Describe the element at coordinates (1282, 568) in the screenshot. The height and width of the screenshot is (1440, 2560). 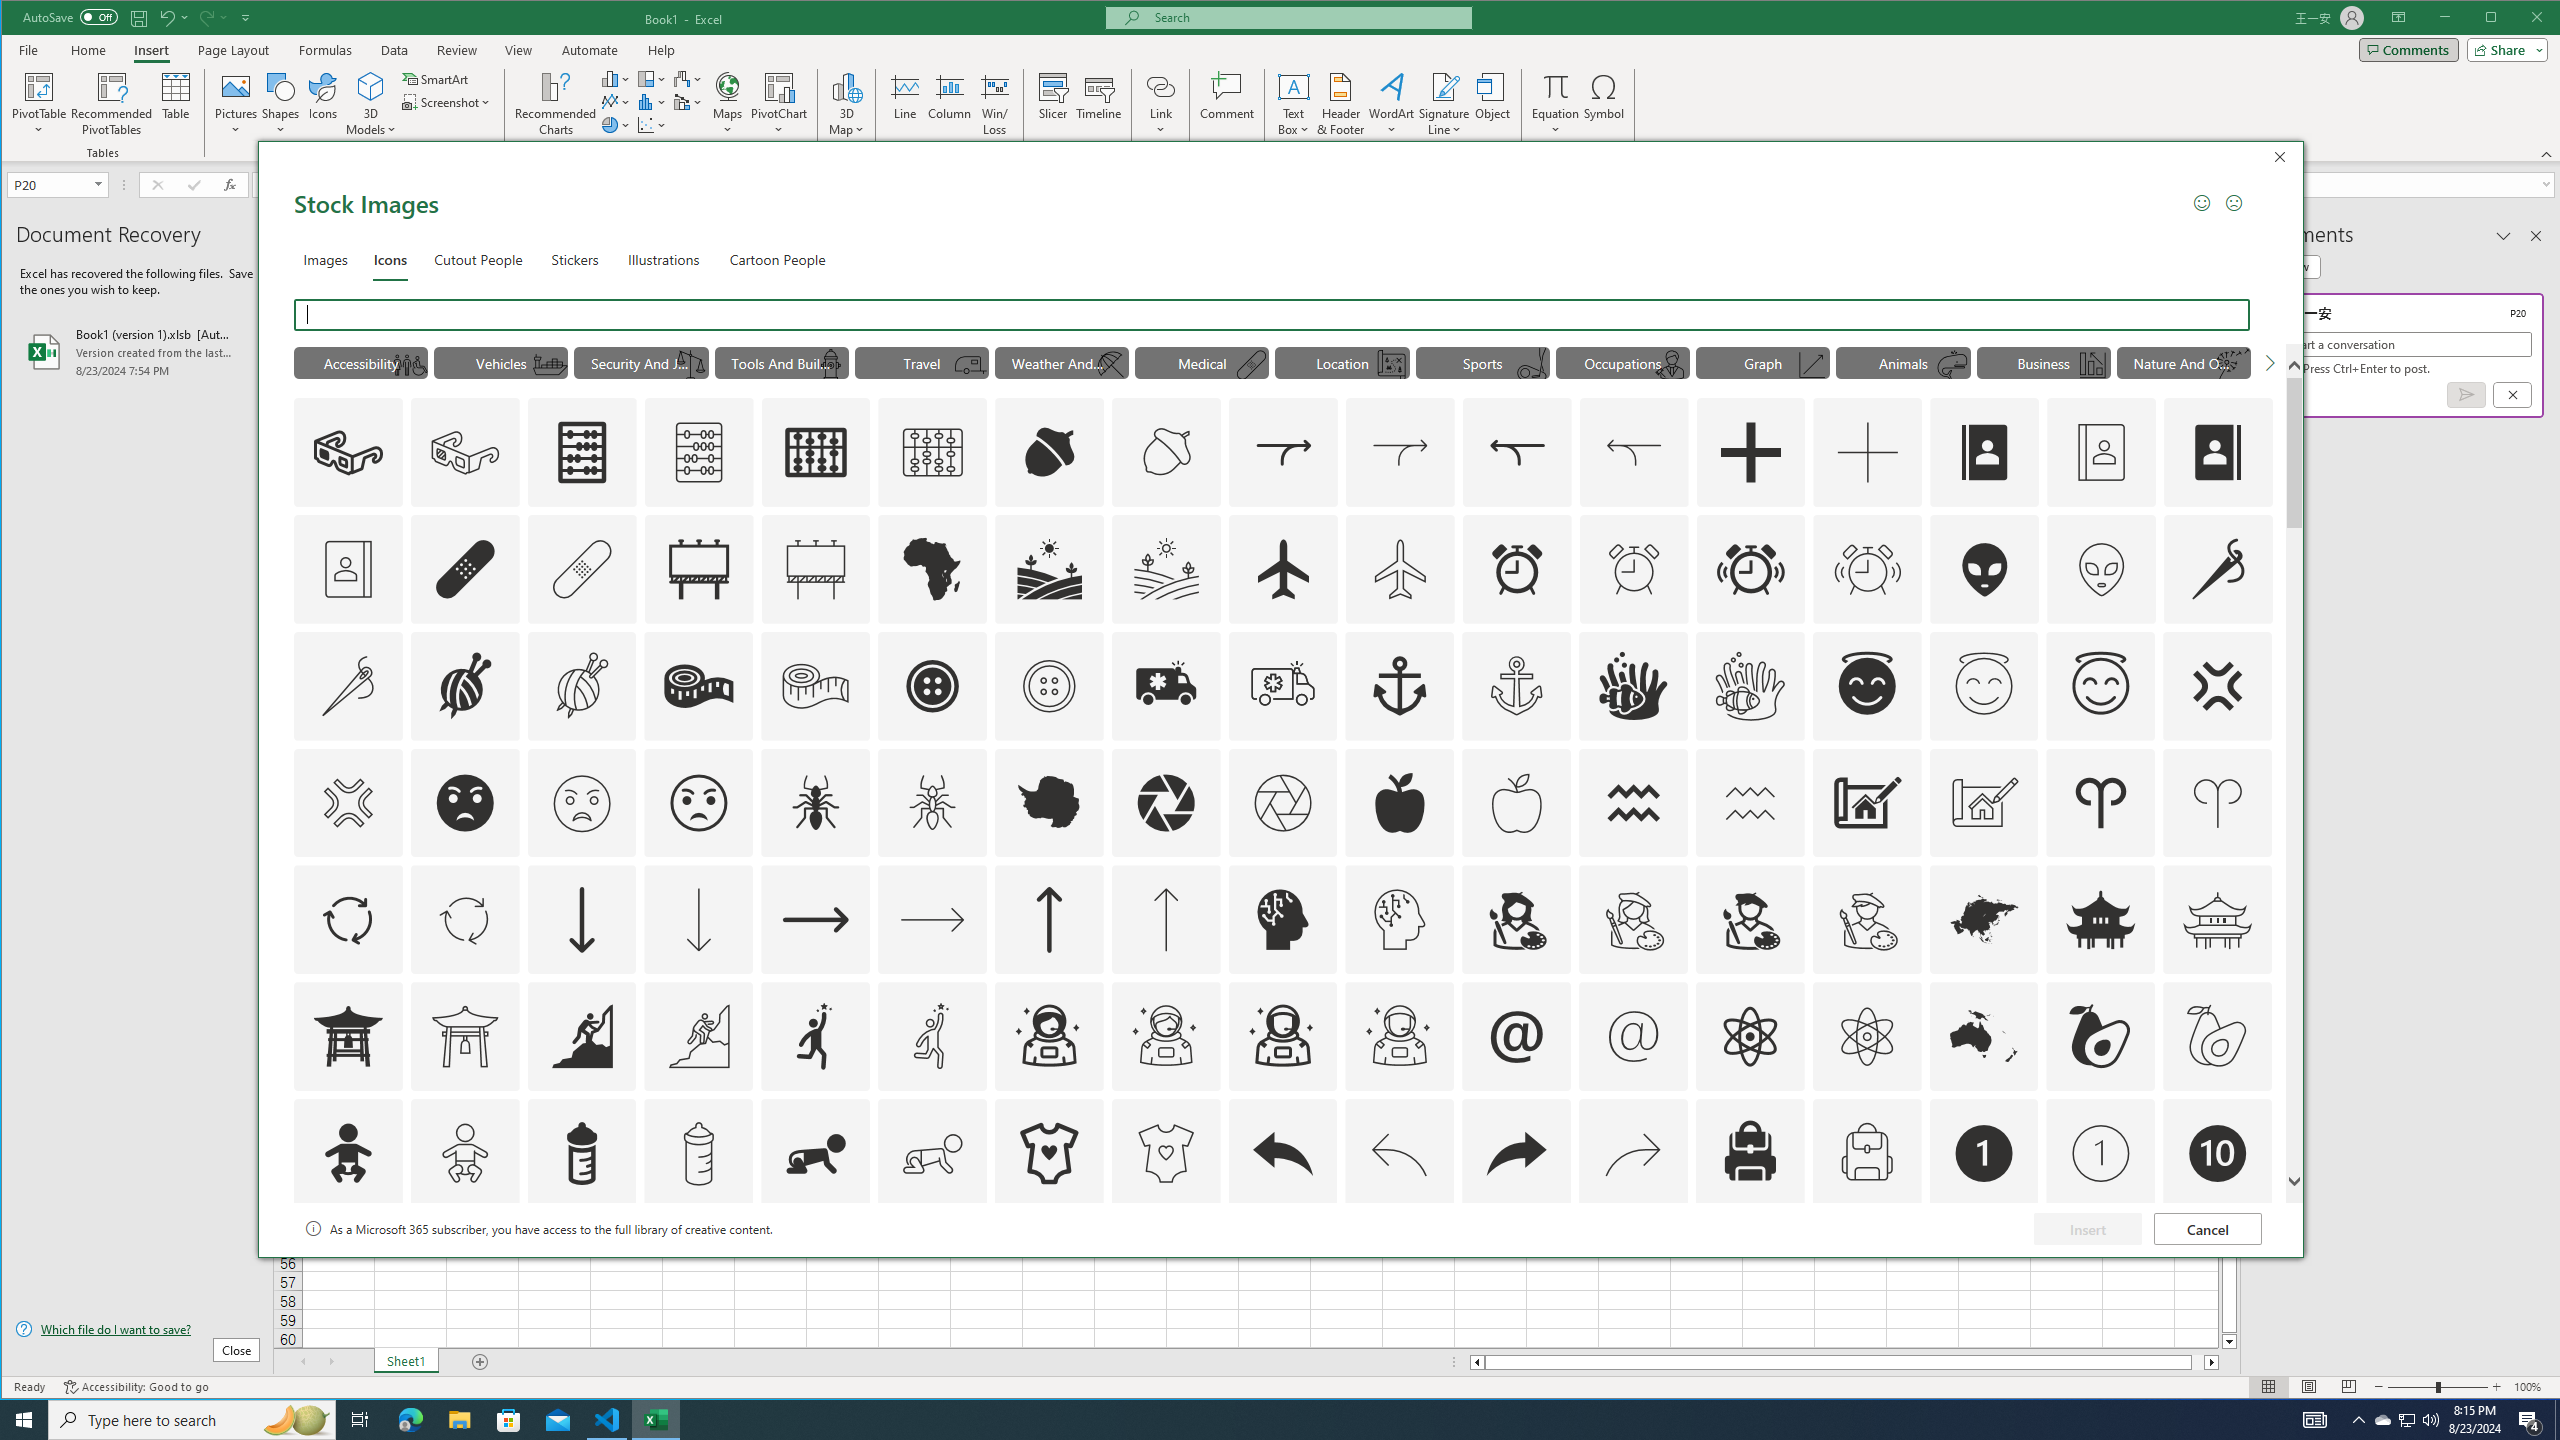
I see `AutomationID: Icons_Airplane` at that location.